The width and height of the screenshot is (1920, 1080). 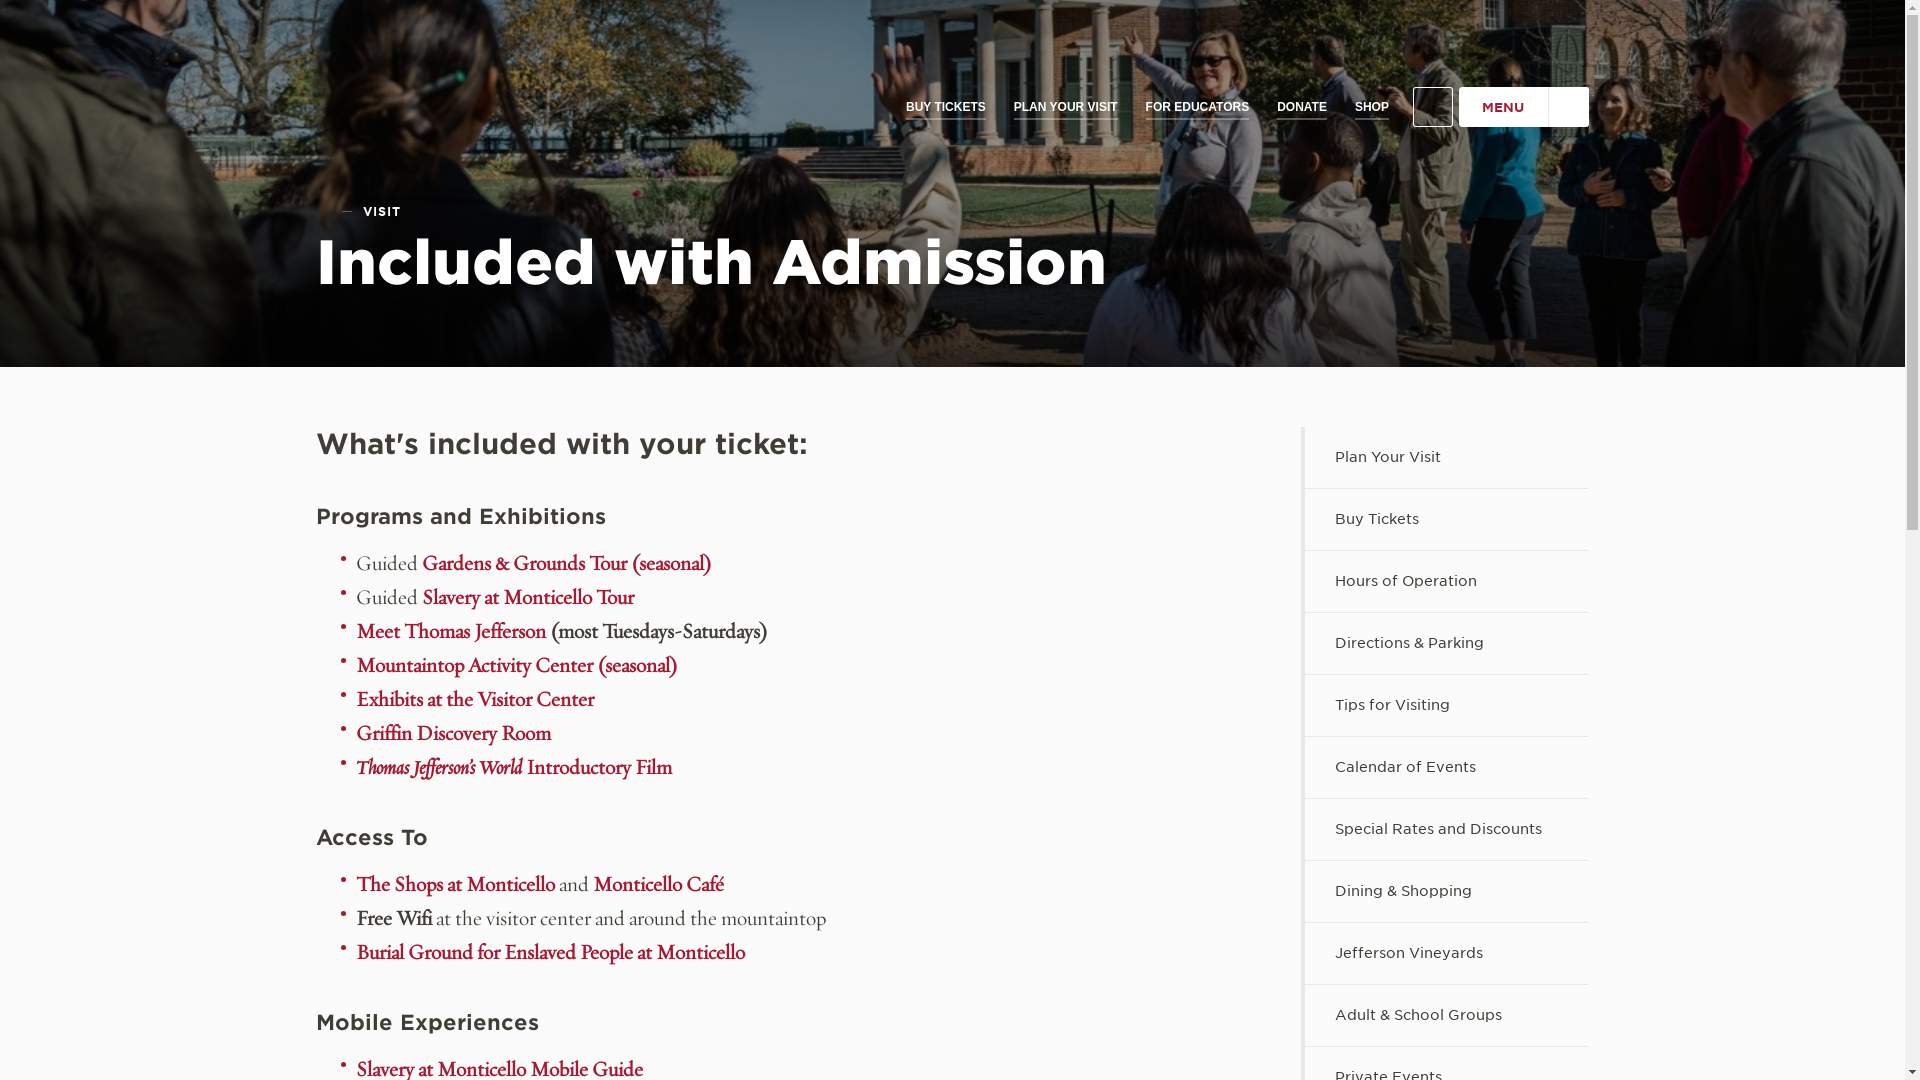 What do you see at coordinates (453, 734) in the screenshot?
I see `Griffin Discovery Room` at bounding box center [453, 734].